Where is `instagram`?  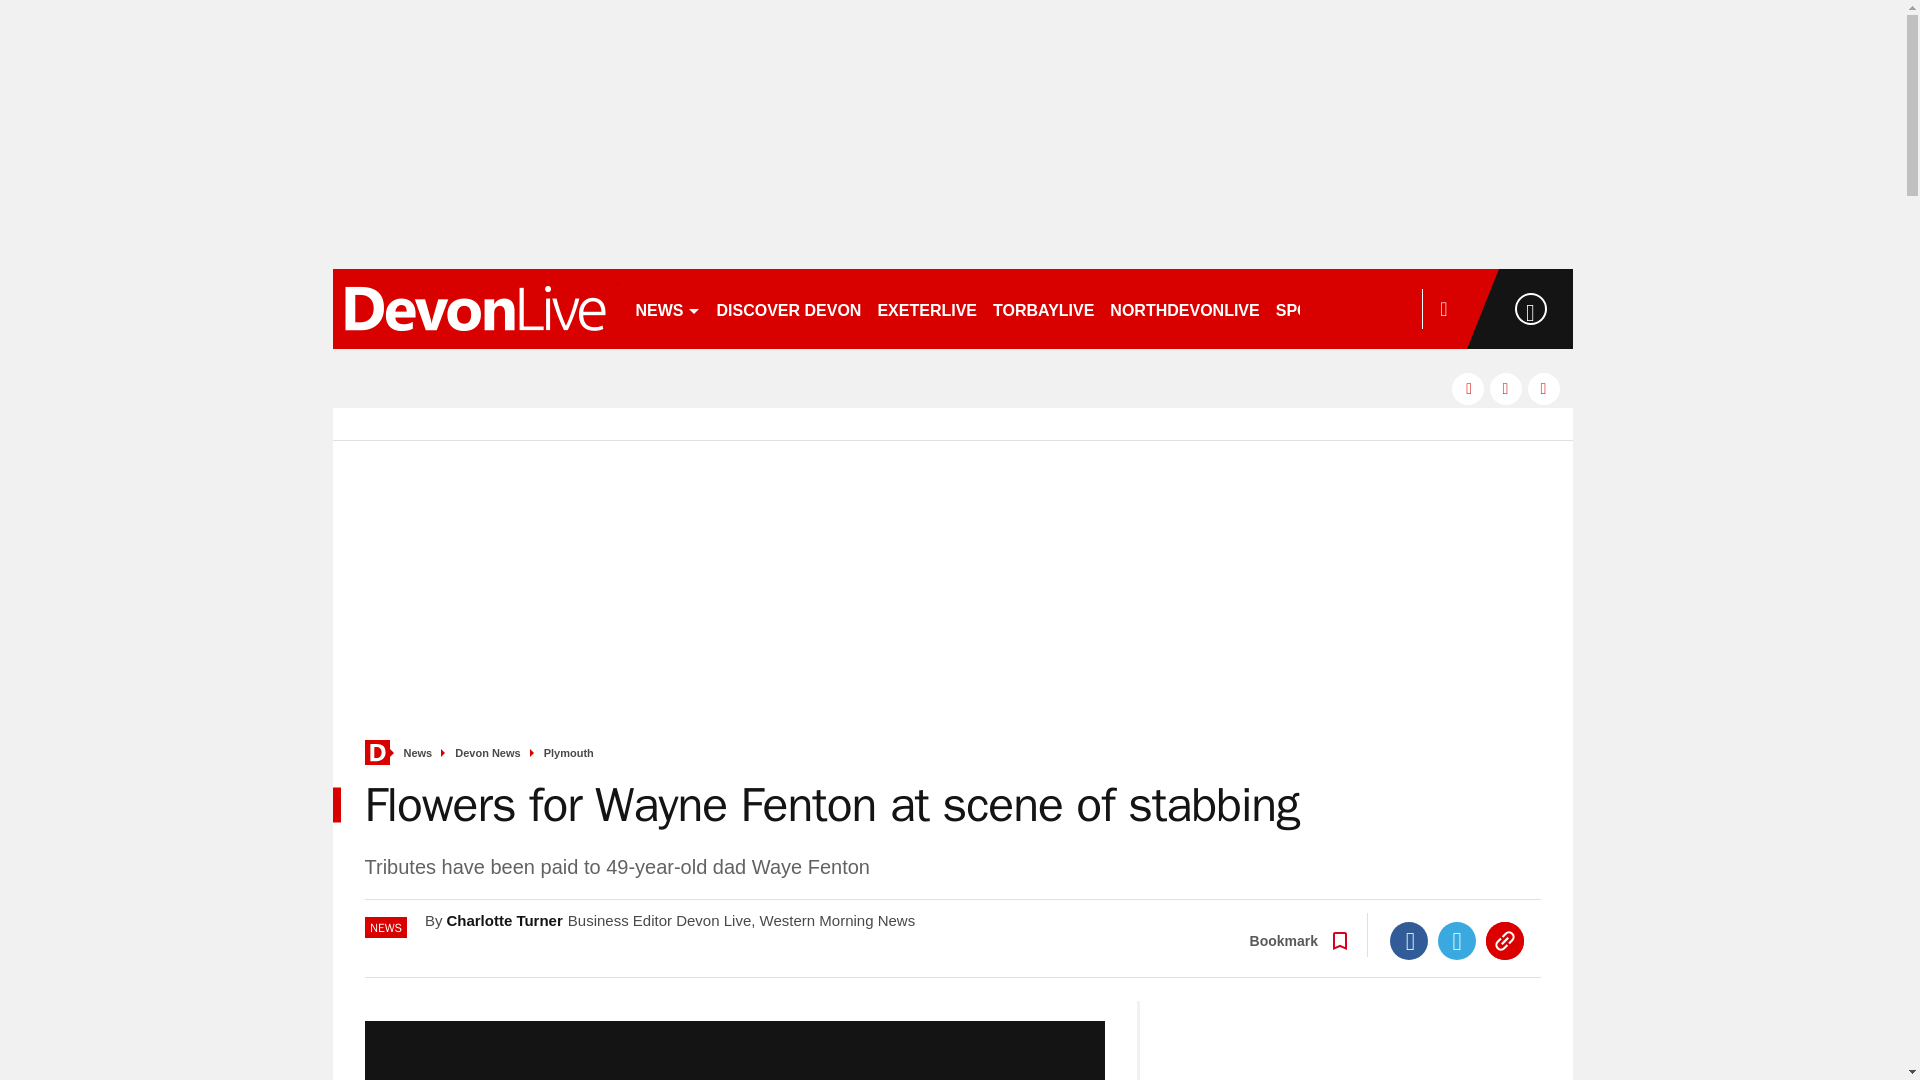 instagram is located at coordinates (1544, 388).